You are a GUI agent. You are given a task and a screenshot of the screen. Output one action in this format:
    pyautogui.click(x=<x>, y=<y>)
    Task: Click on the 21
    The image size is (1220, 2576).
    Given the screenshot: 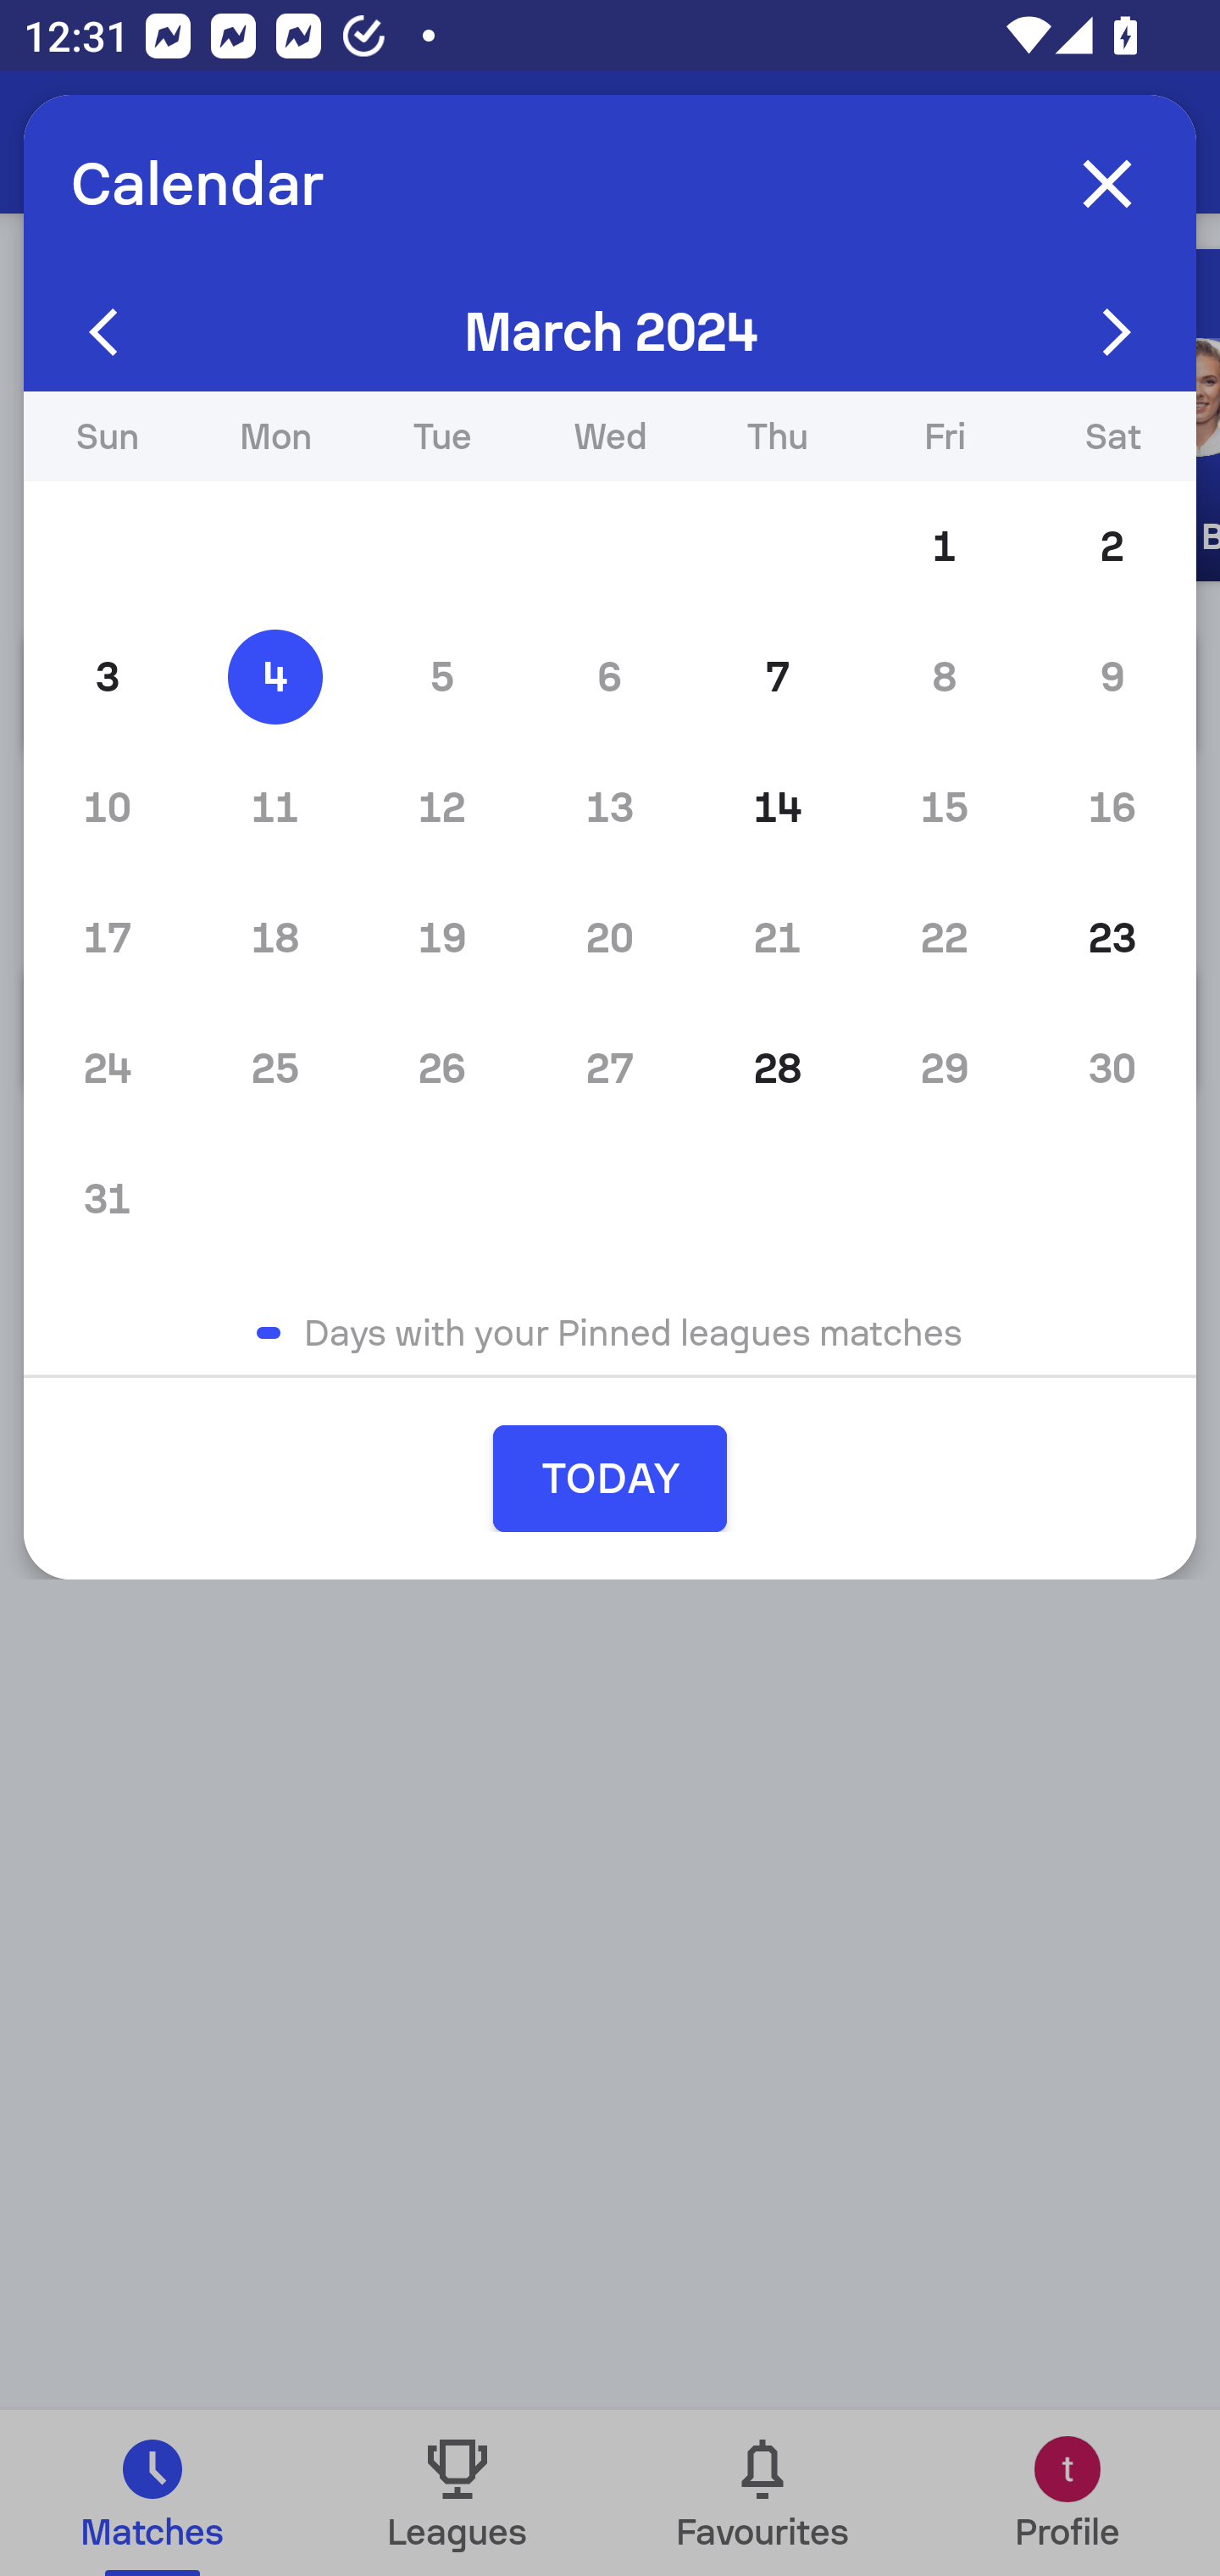 What is the action you would take?
    pyautogui.click(x=778, y=937)
    